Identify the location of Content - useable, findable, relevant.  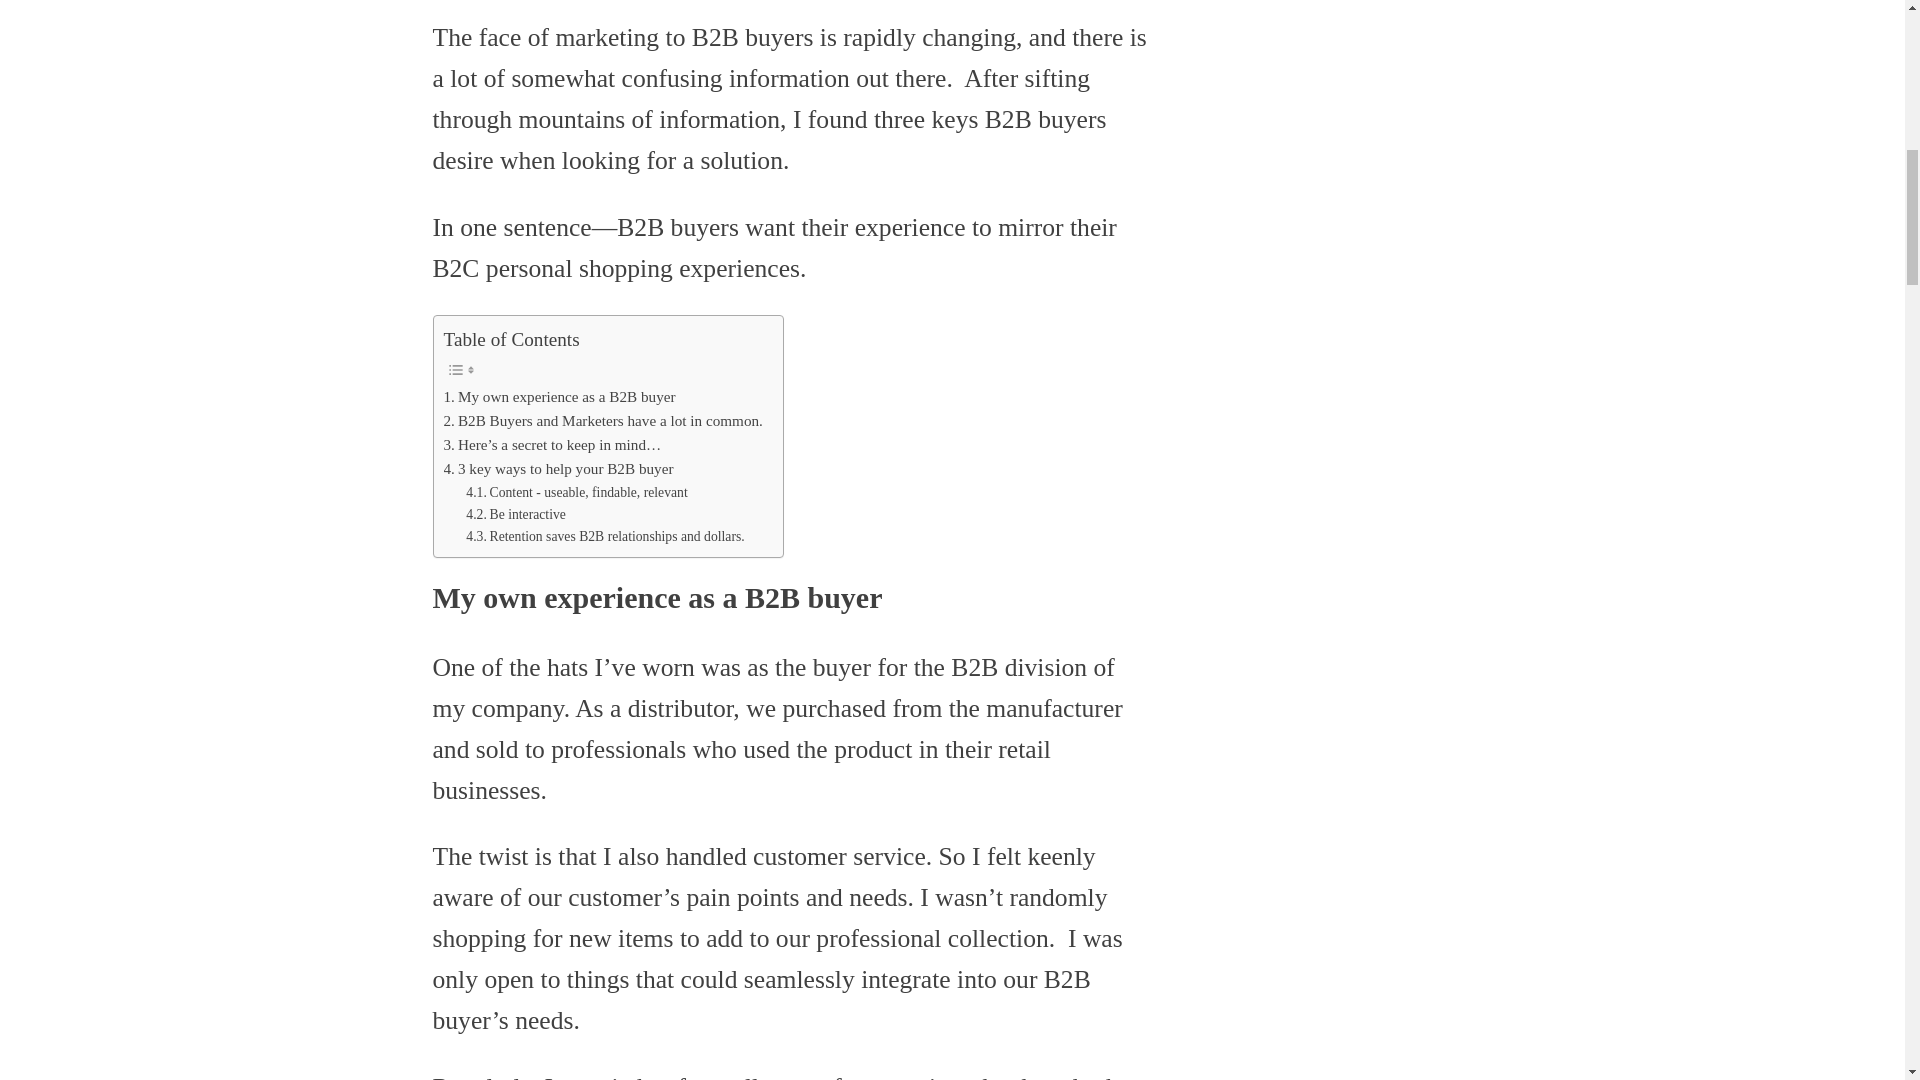
(576, 492).